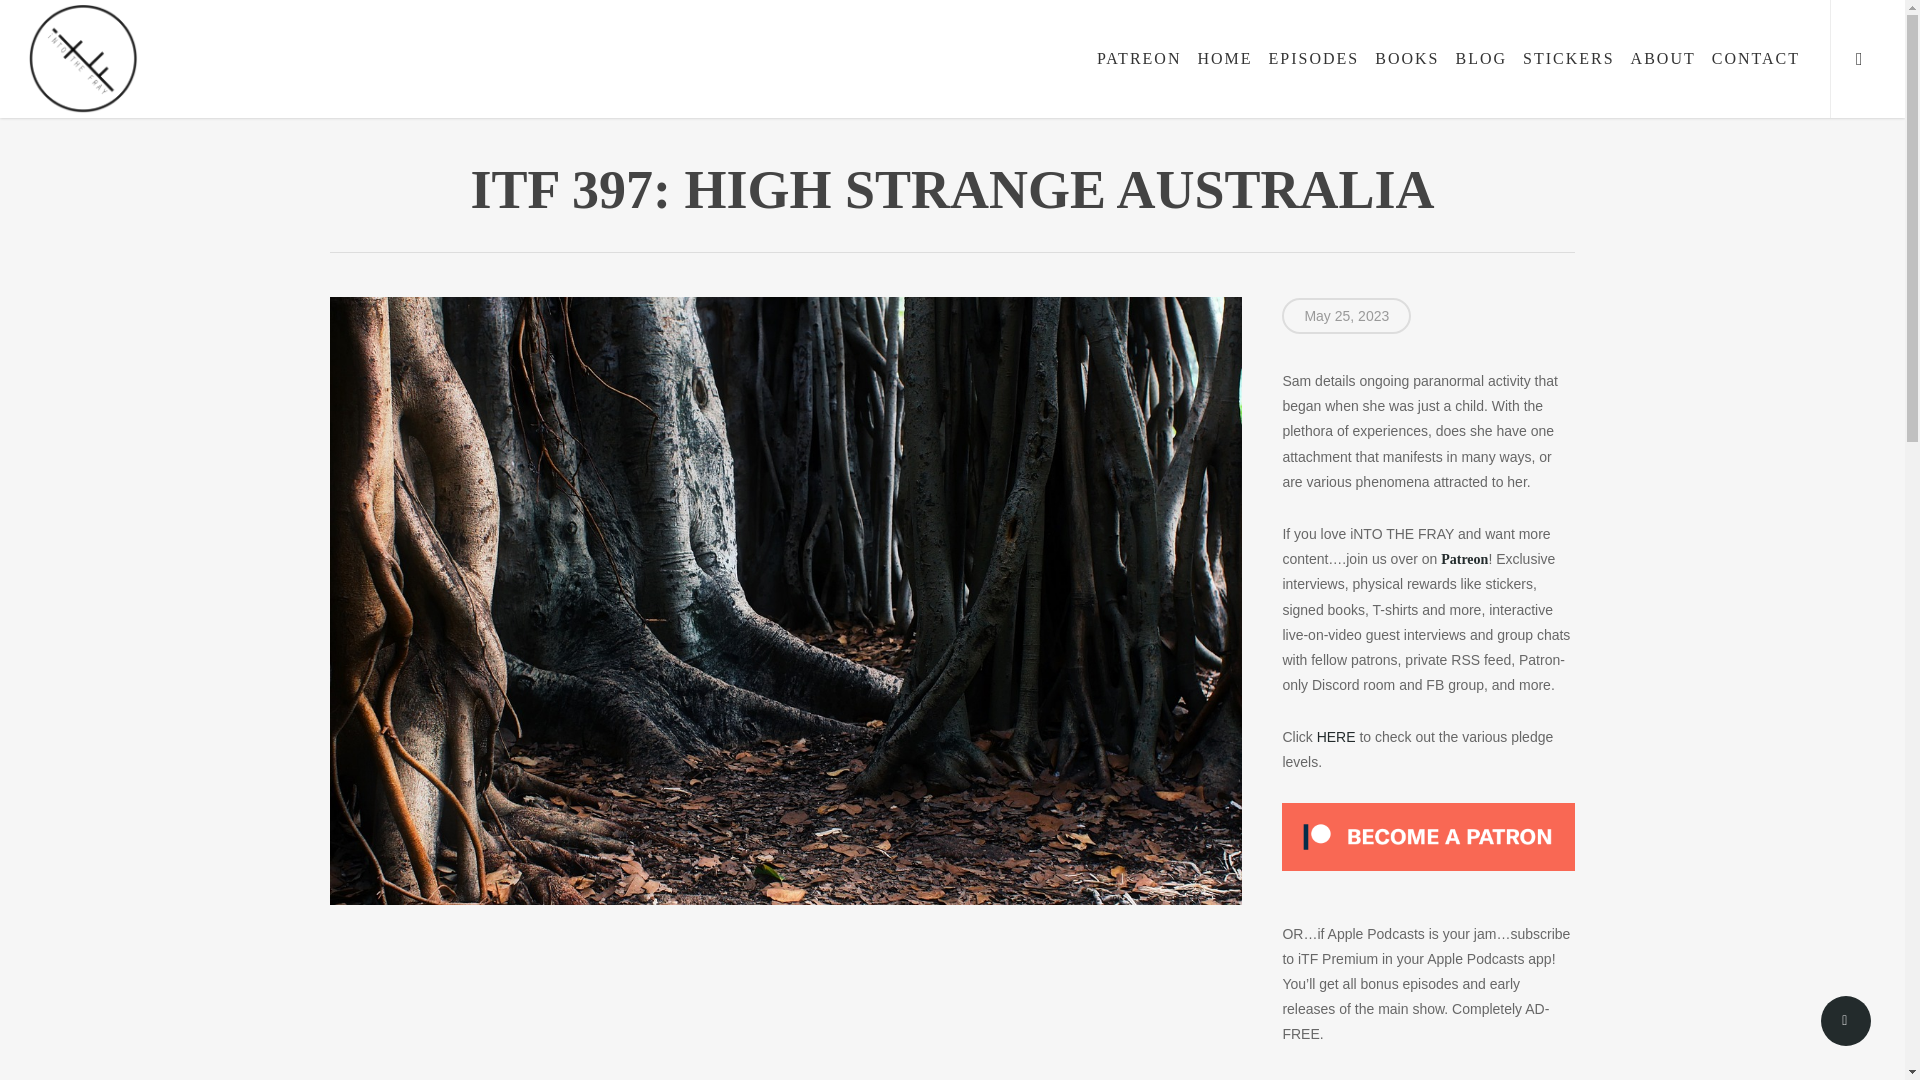  What do you see at coordinates (1139, 58) in the screenshot?
I see `PATREON` at bounding box center [1139, 58].